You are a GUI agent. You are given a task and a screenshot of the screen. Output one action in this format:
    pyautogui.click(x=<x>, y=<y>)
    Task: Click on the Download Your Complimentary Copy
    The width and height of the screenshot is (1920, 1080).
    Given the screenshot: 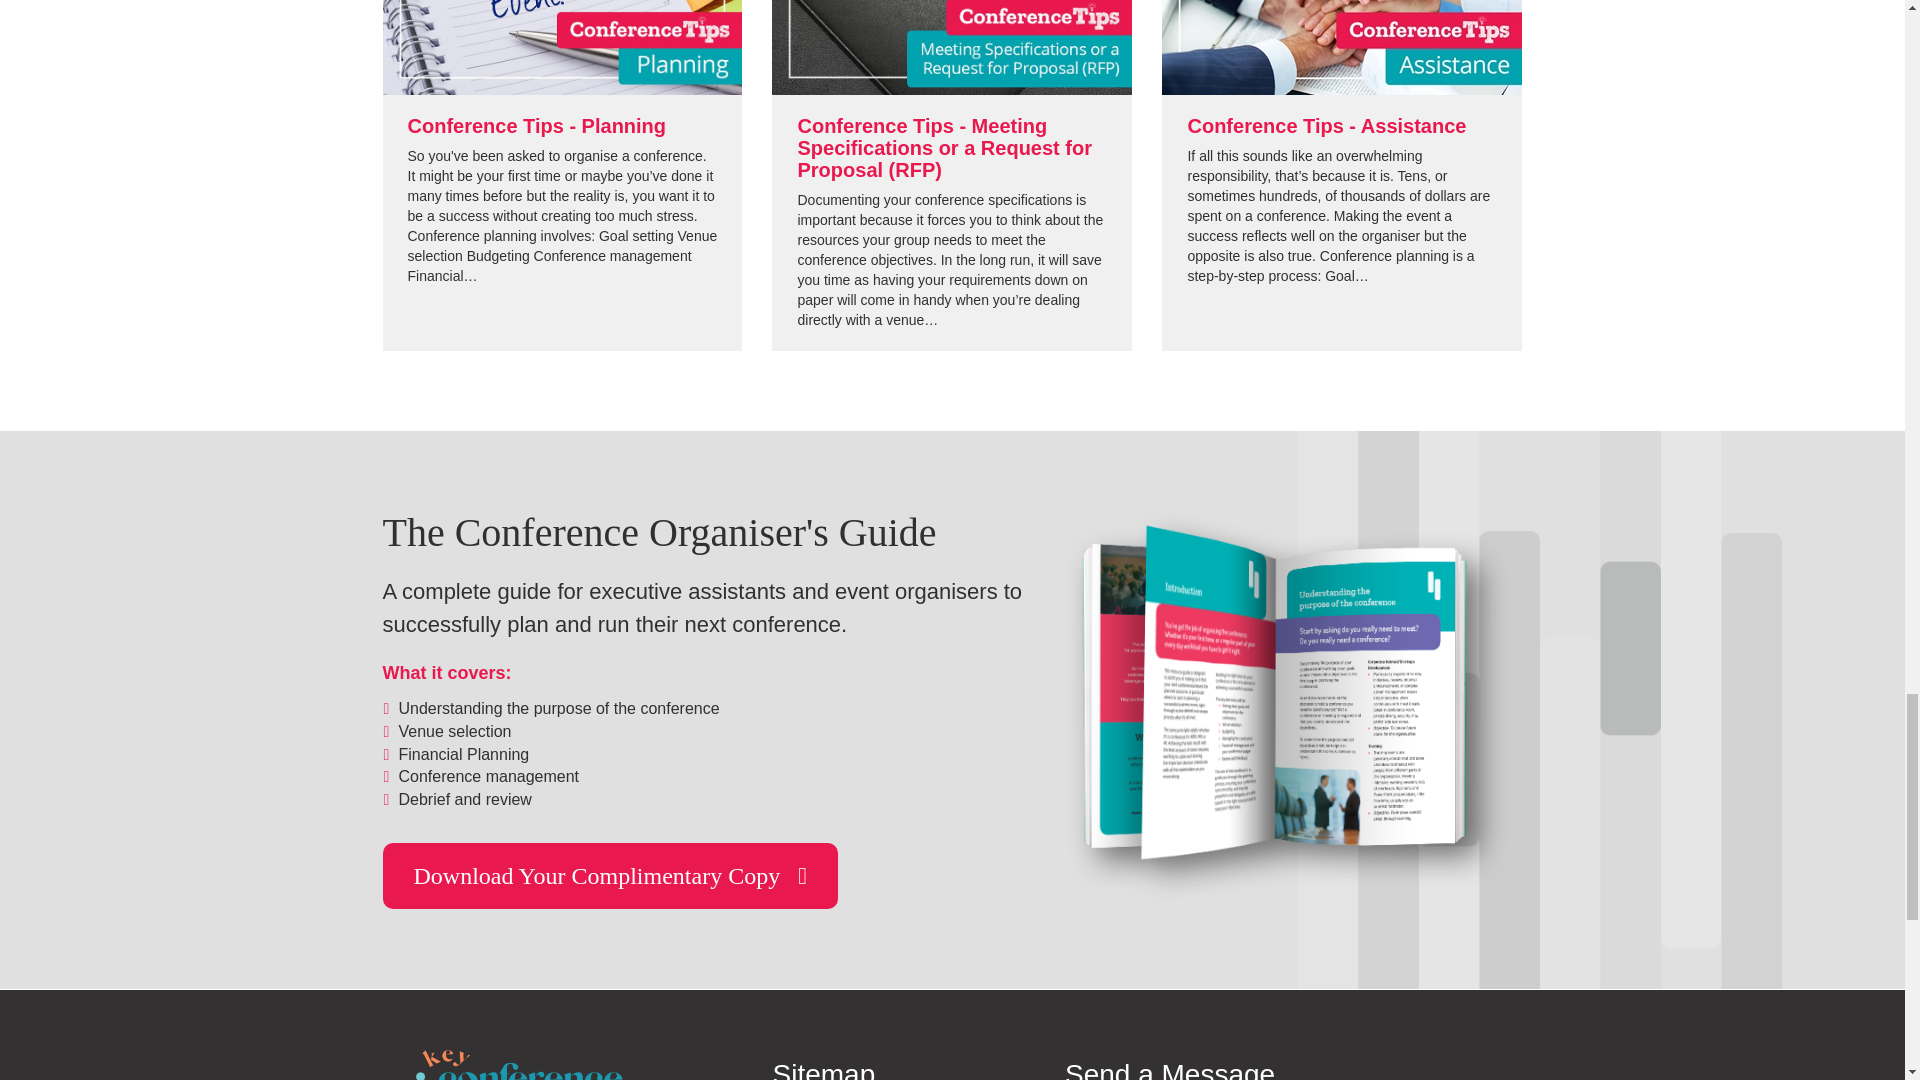 What is the action you would take?
    pyautogui.click(x=610, y=876)
    